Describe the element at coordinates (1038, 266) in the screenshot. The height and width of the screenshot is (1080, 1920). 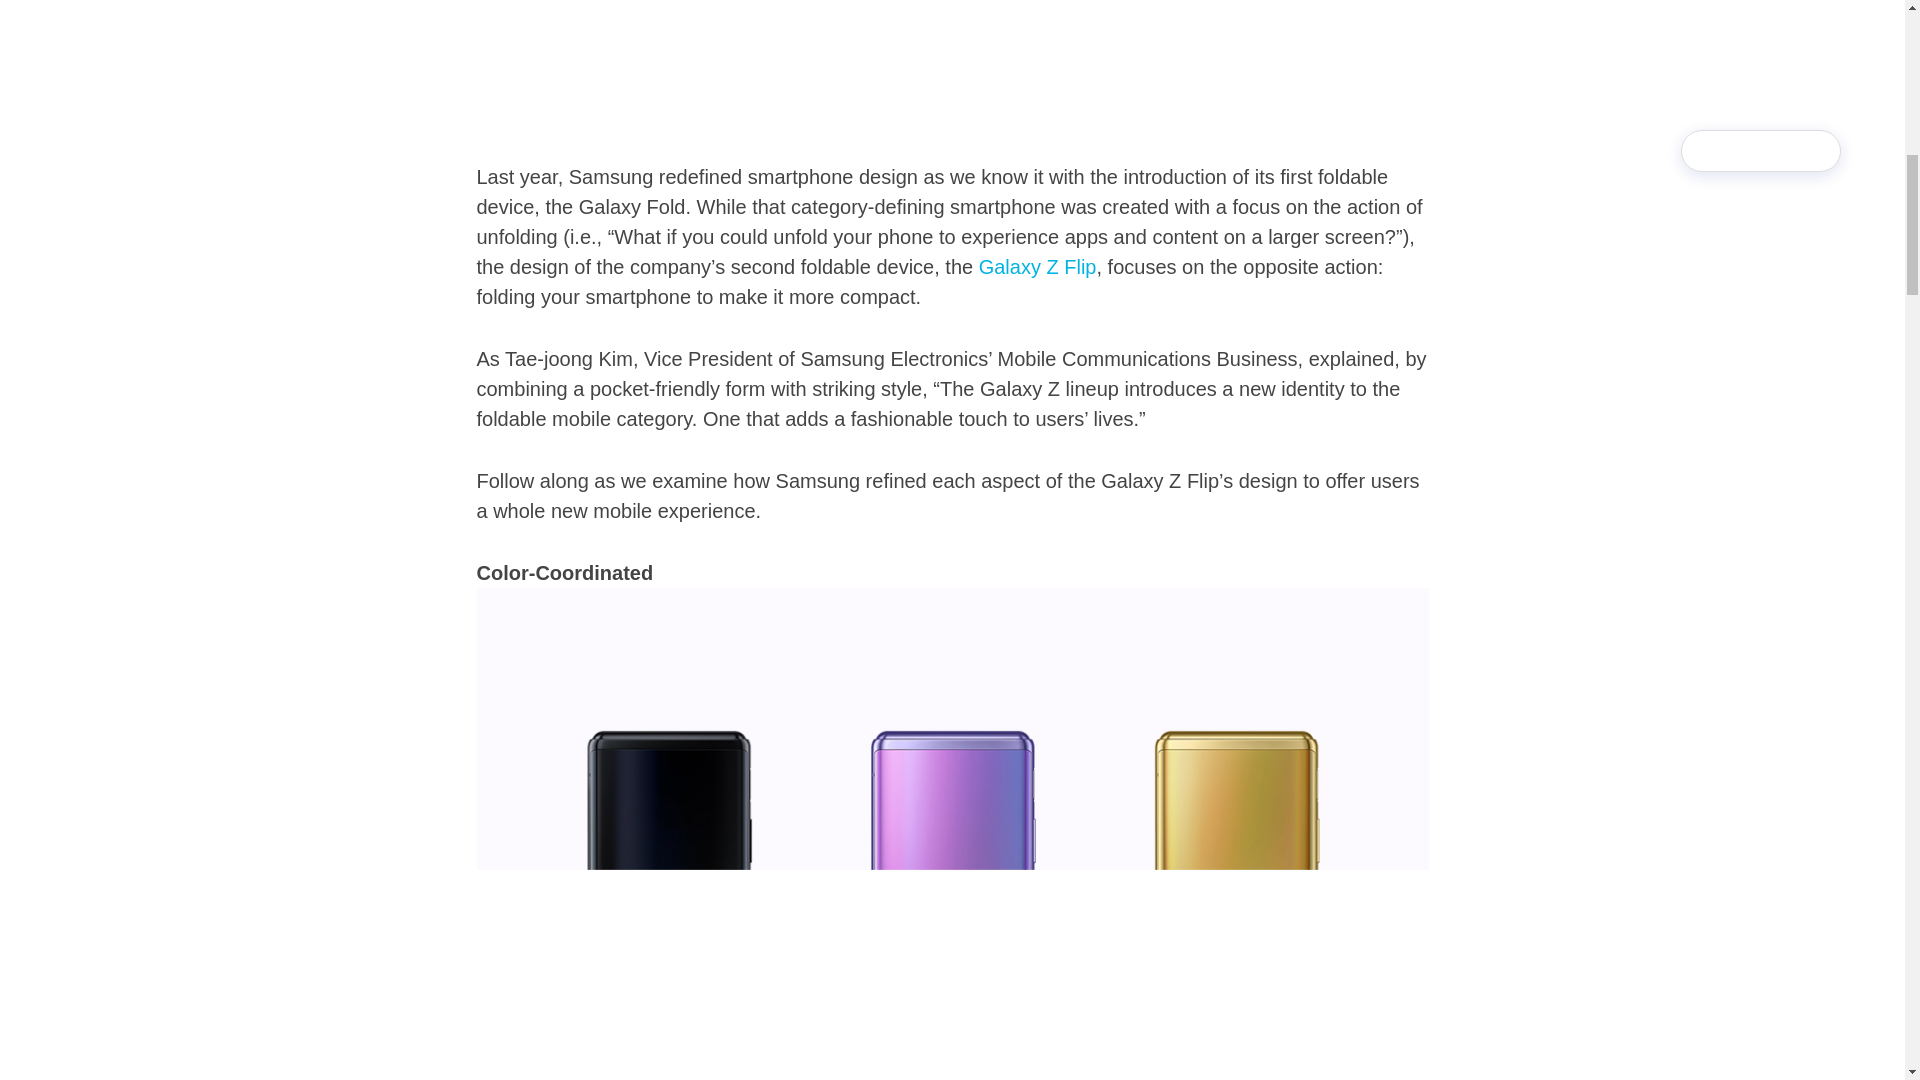
I see `Galaxy Z Flip` at that location.